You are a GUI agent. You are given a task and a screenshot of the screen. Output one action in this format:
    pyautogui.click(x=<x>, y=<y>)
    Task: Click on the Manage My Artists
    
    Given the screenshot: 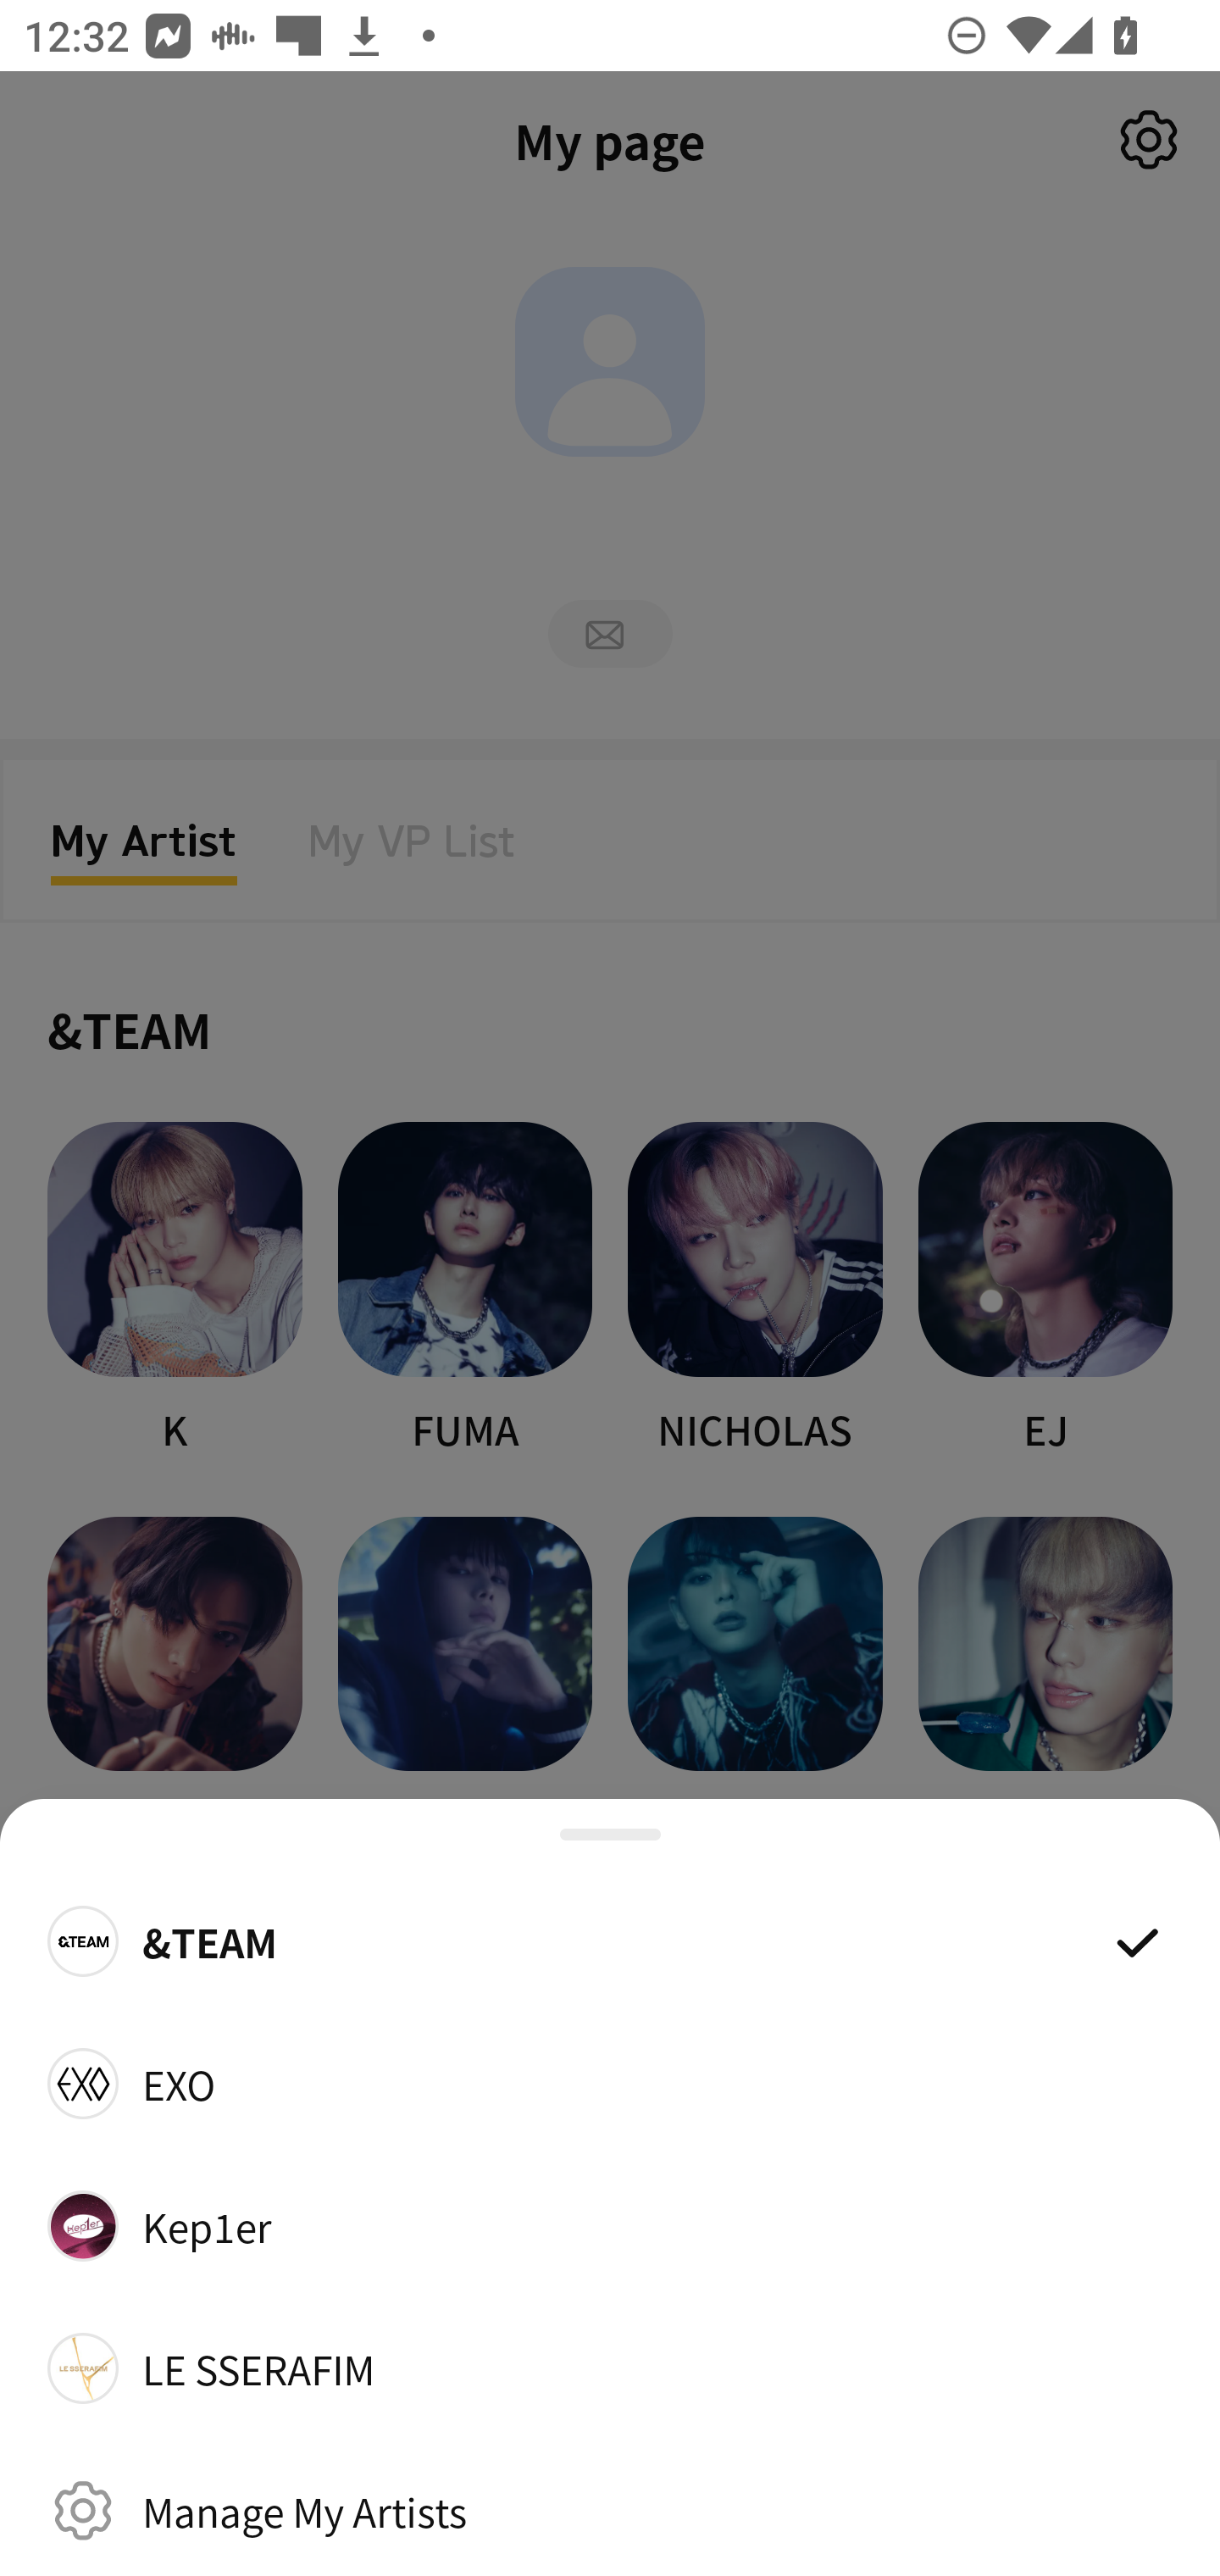 What is the action you would take?
    pyautogui.click(x=610, y=2510)
    